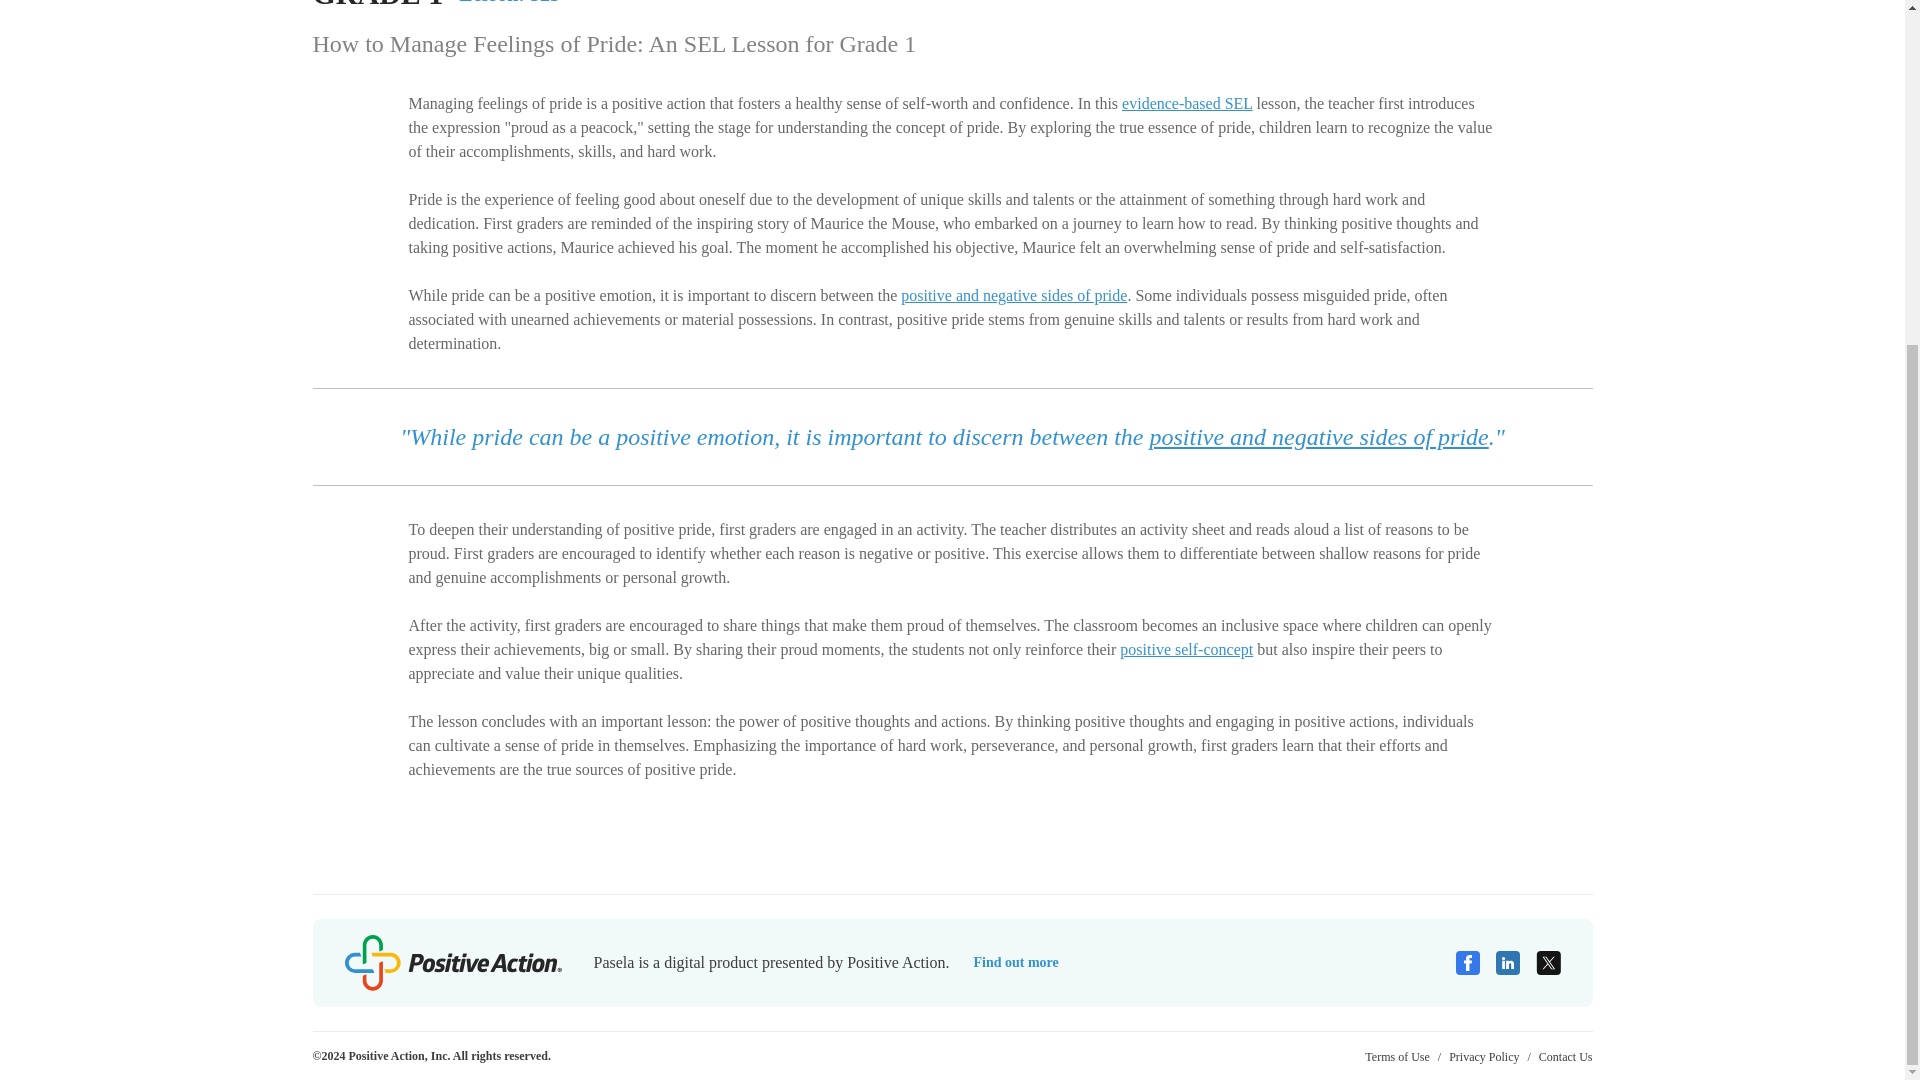 The width and height of the screenshot is (1920, 1080). I want to click on positive and negative sides of pride, so click(1014, 295).